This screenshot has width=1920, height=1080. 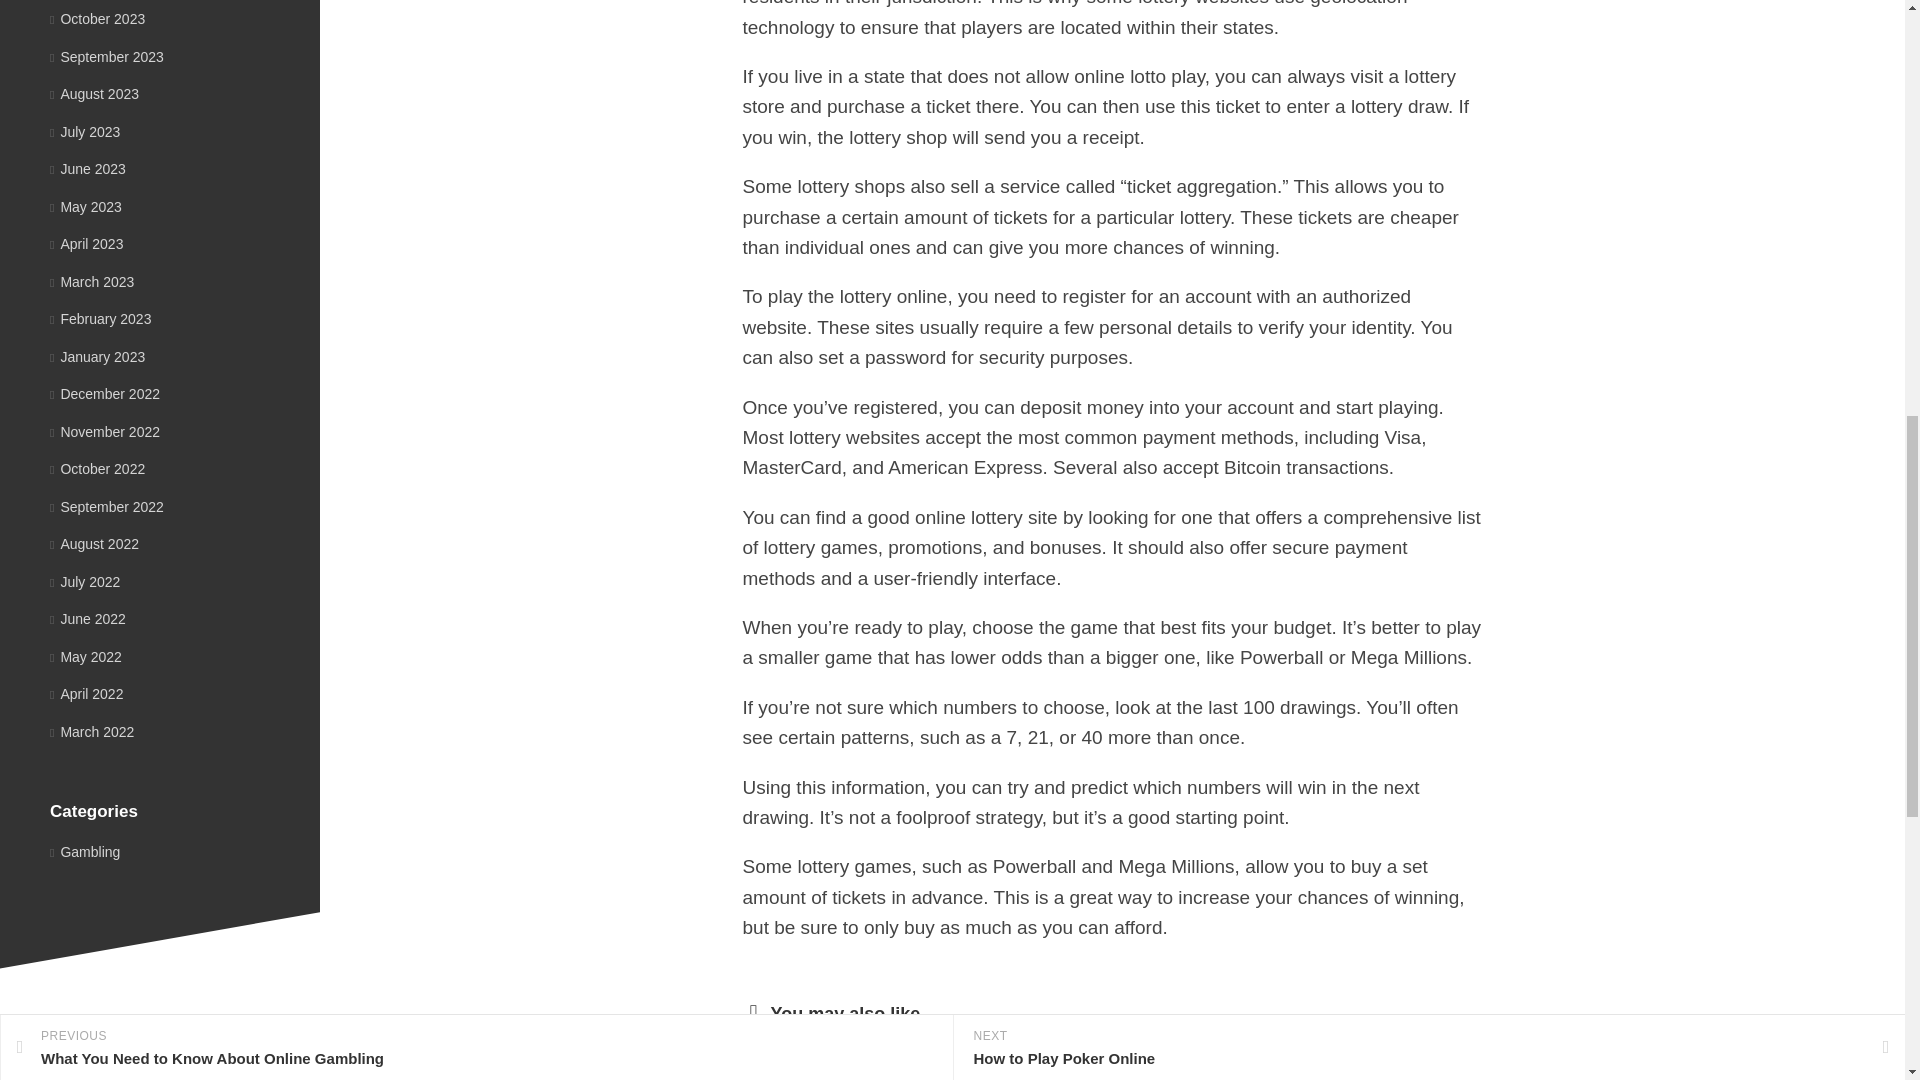 What do you see at coordinates (86, 205) in the screenshot?
I see `May 2023` at bounding box center [86, 205].